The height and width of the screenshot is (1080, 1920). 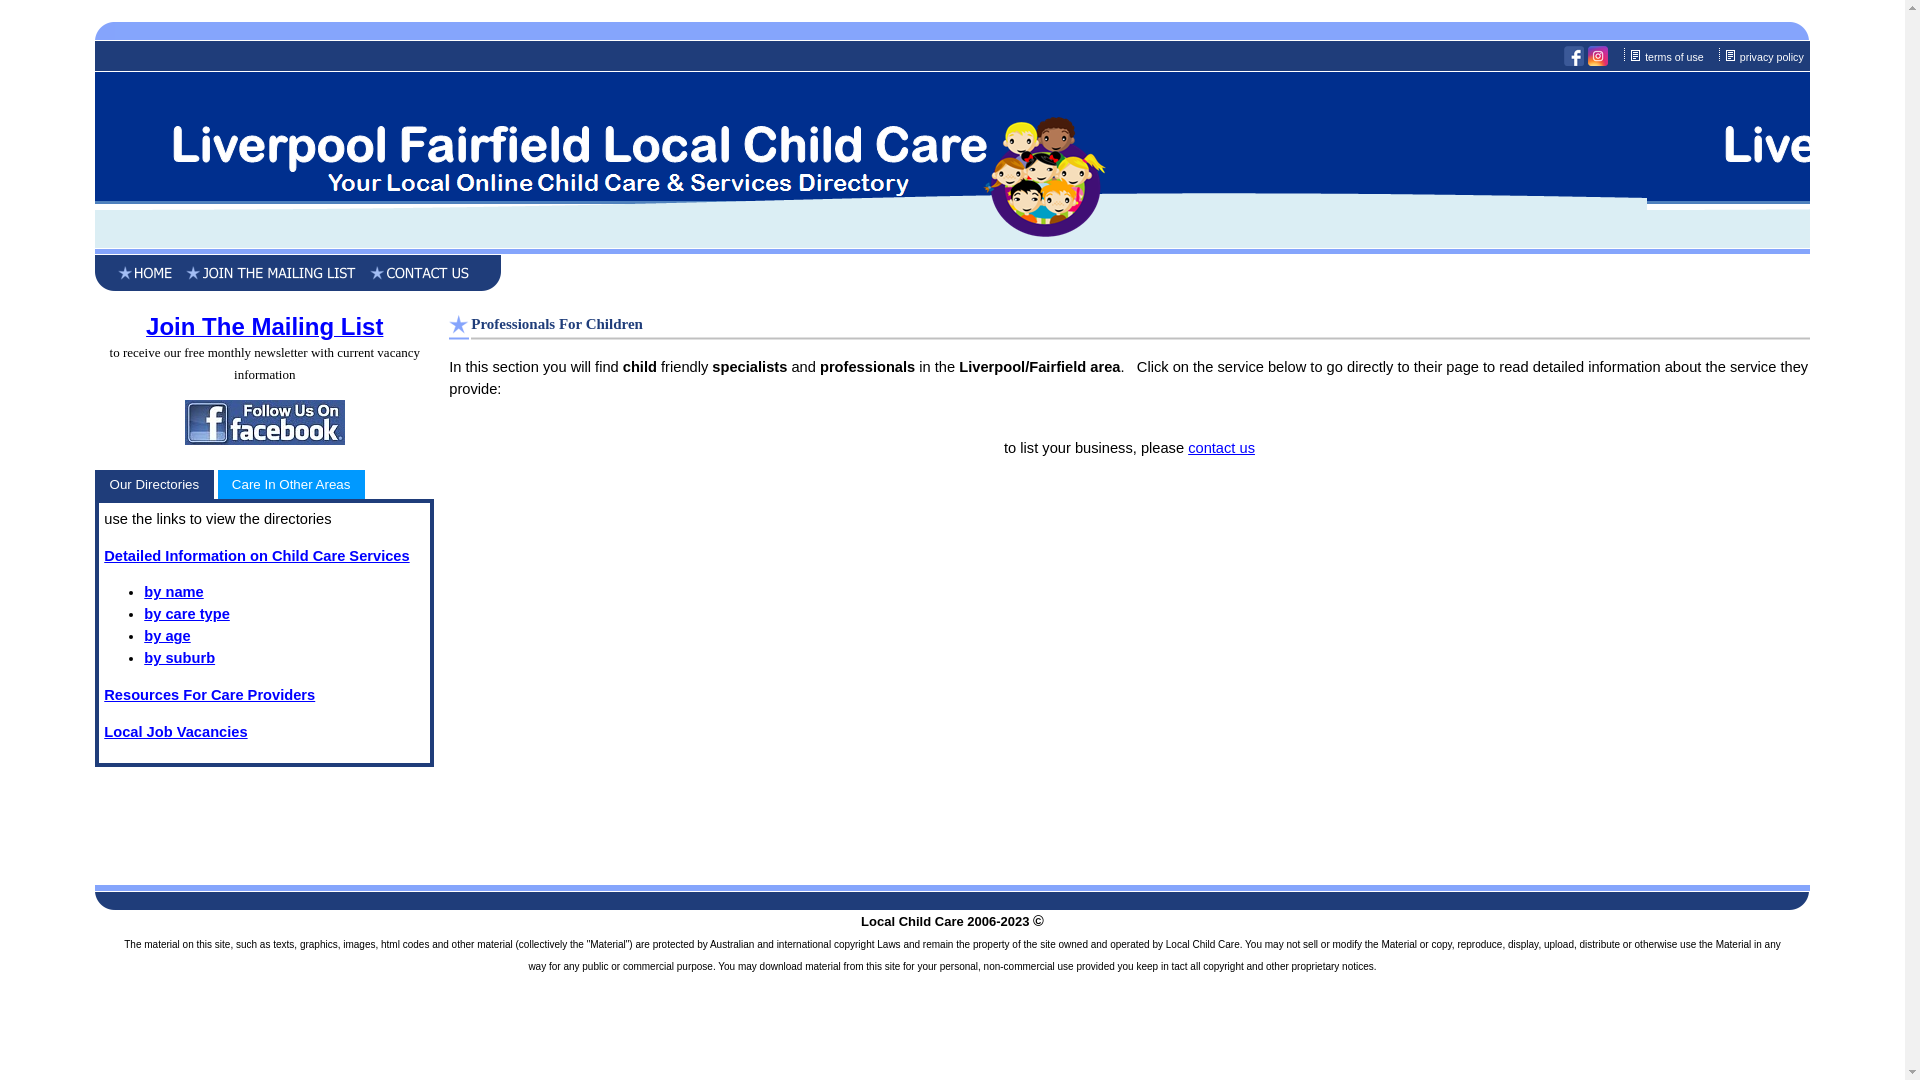 What do you see at coordinates (292, 484) in the screenshot?
I see `Care In Other Areas` at bounding box center [292, 484].